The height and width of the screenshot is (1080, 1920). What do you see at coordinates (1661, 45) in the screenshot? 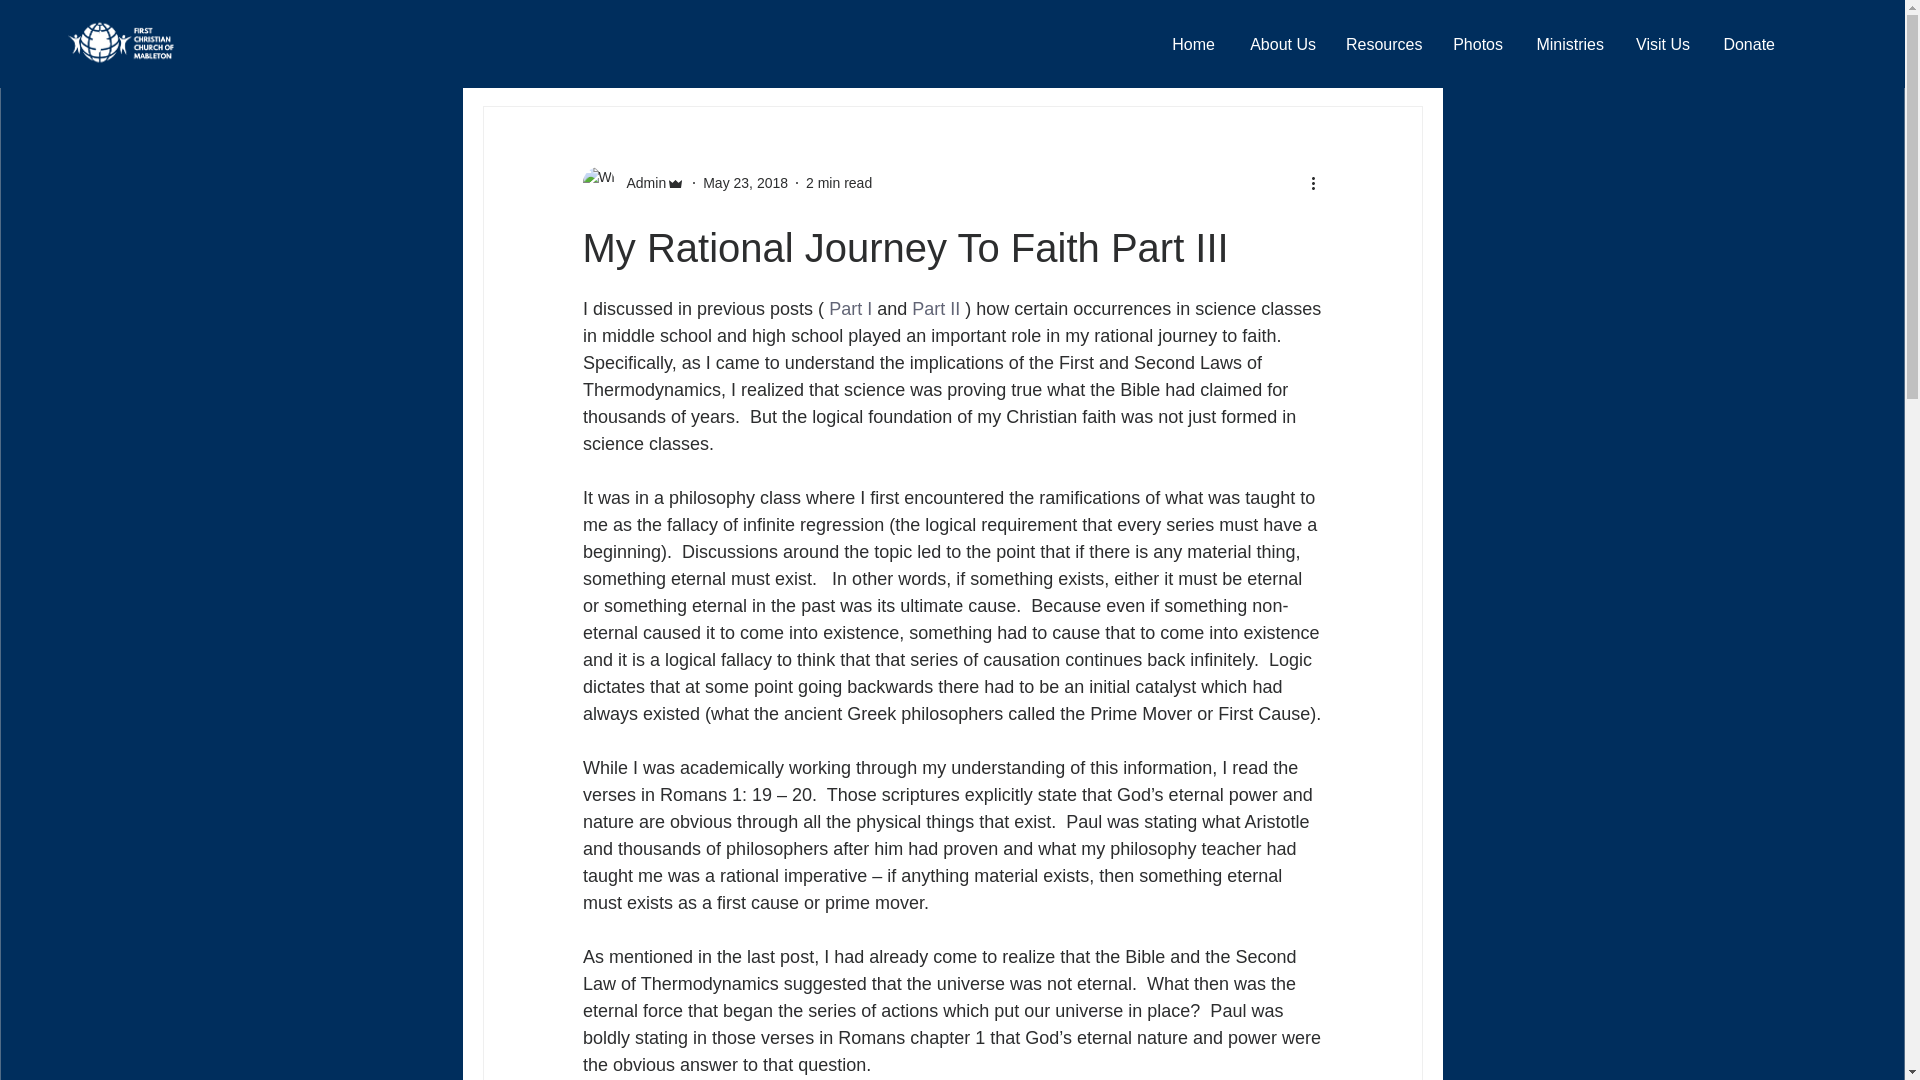
I see `Visit Us` at bounding box center [1661, 45].